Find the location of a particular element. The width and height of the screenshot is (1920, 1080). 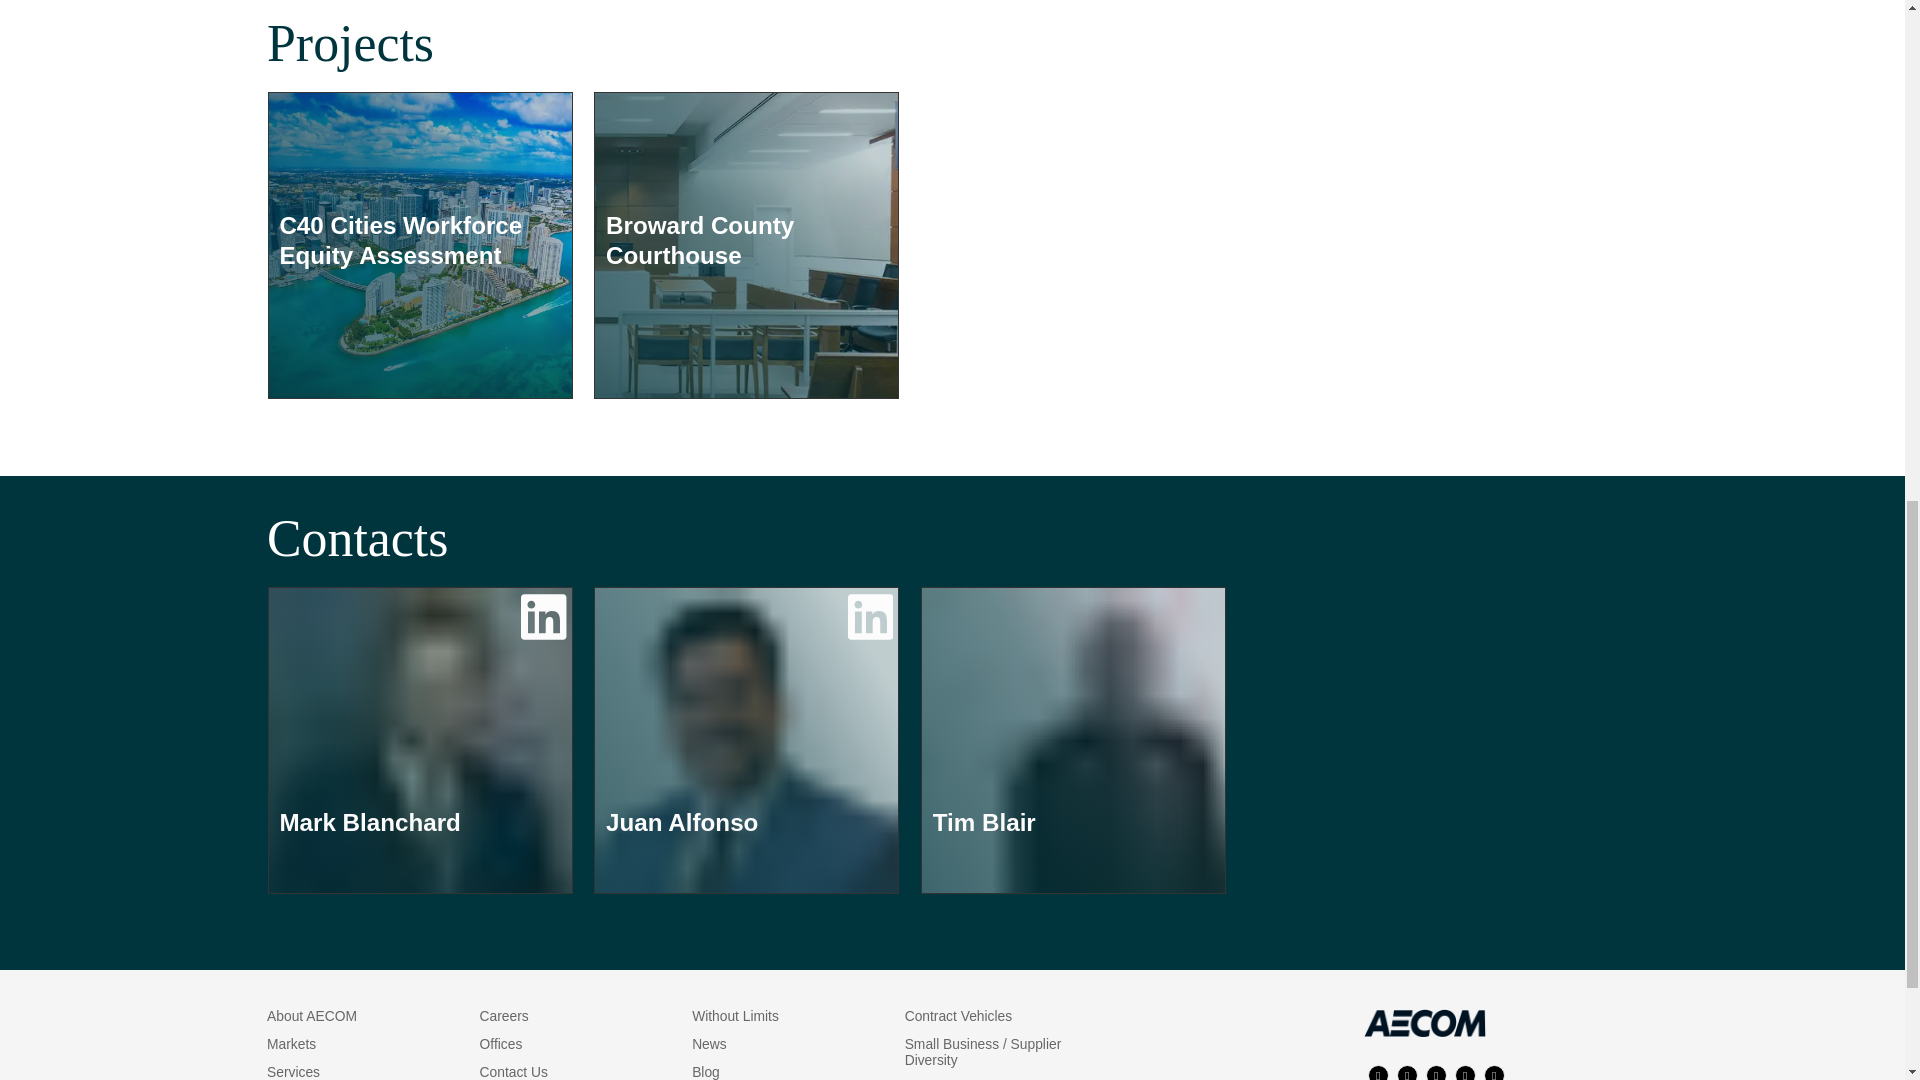

Twitter is located at coordinates (1466, 1072).